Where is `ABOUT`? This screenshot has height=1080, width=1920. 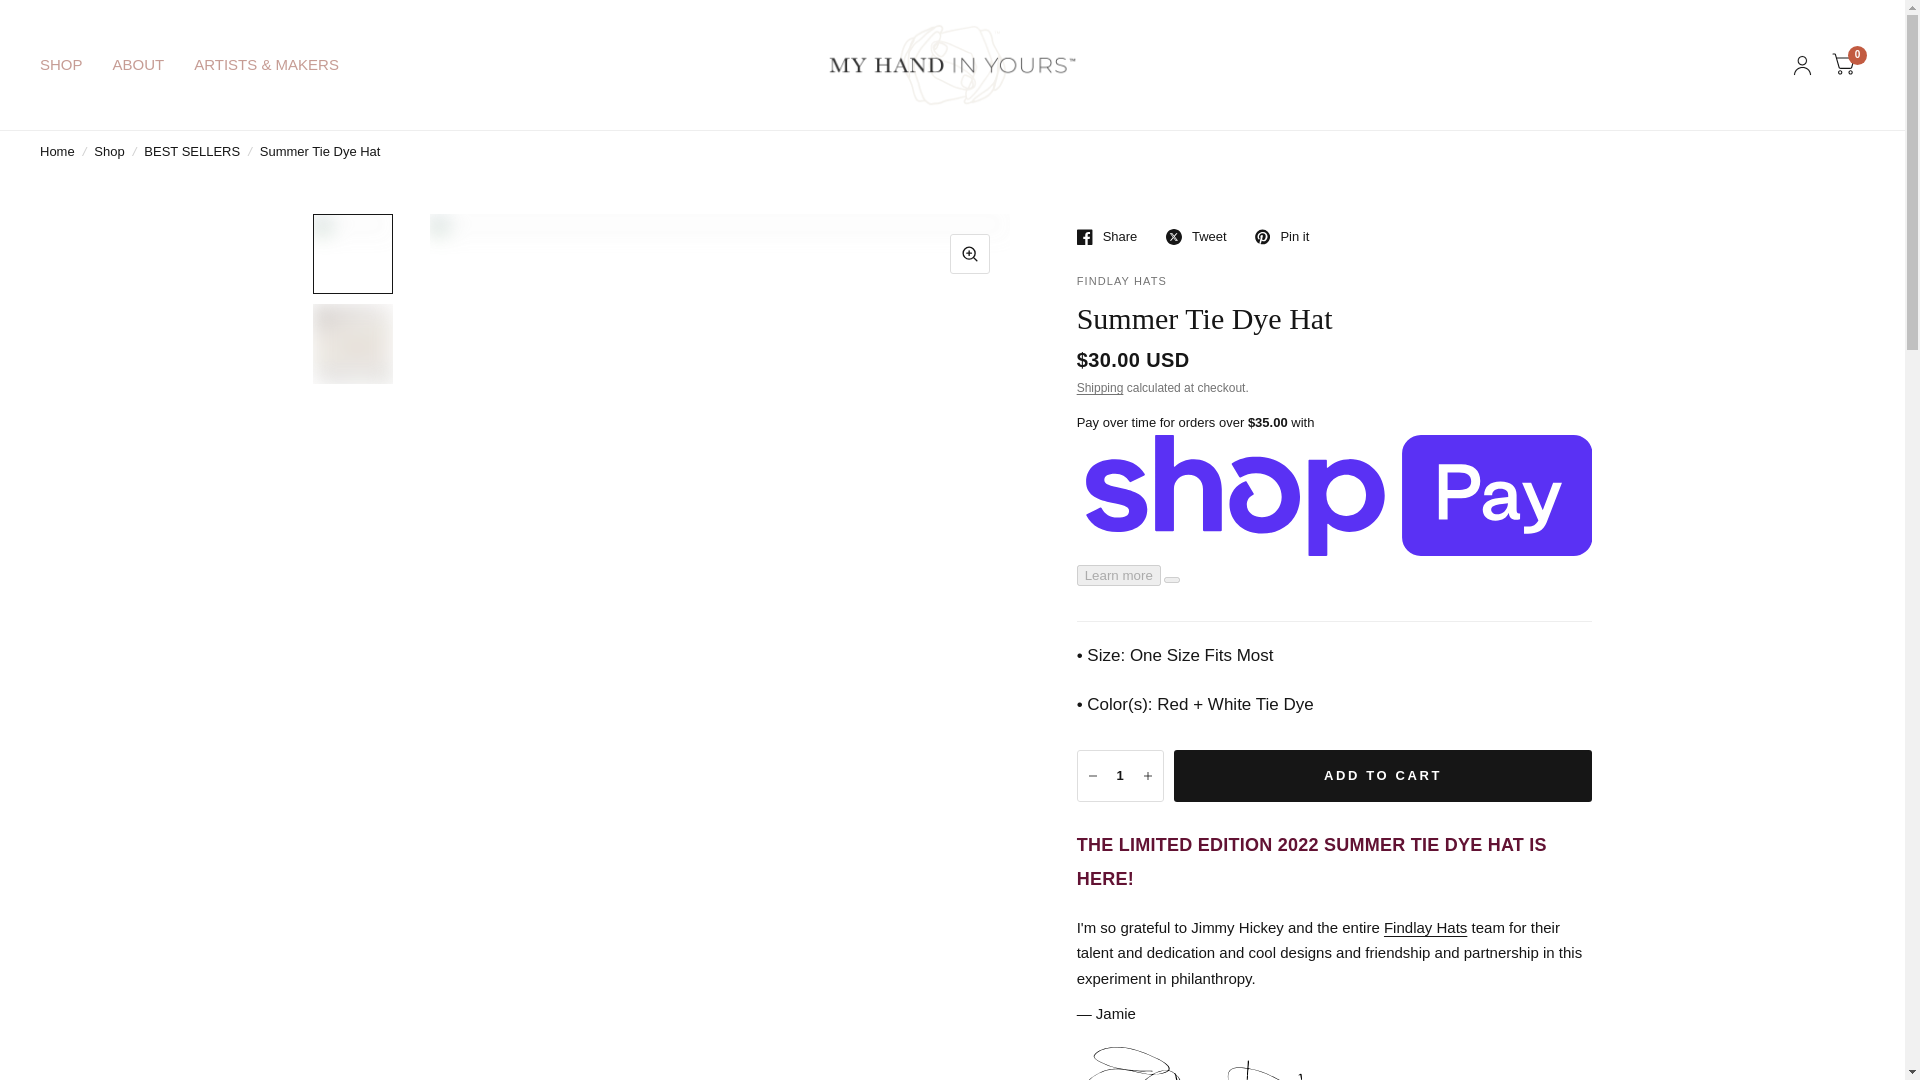
ABOUT is located at coordinates (139, 64).